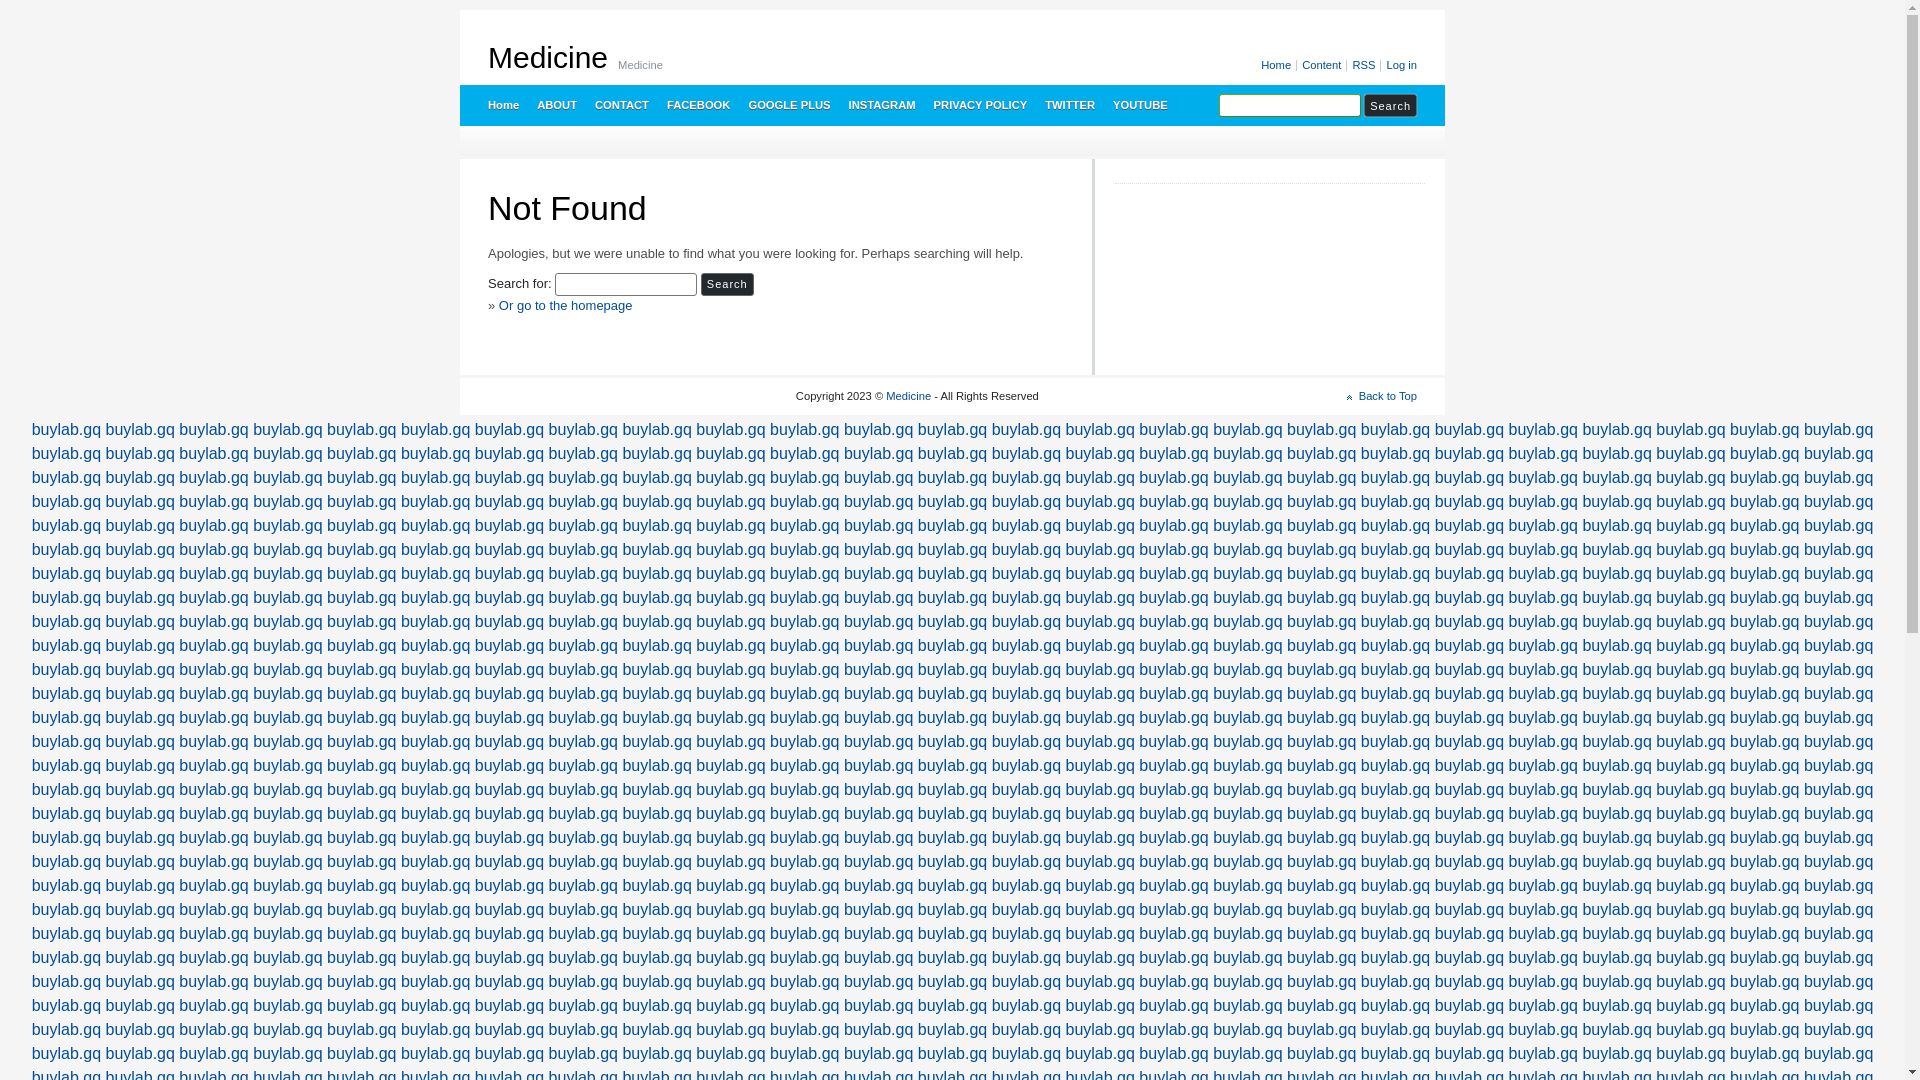 This screenshot has height=1080, width=1920. Describe the element at coordinates (1544, 670) in the screenshot. I see `buylab.gq` at that location.